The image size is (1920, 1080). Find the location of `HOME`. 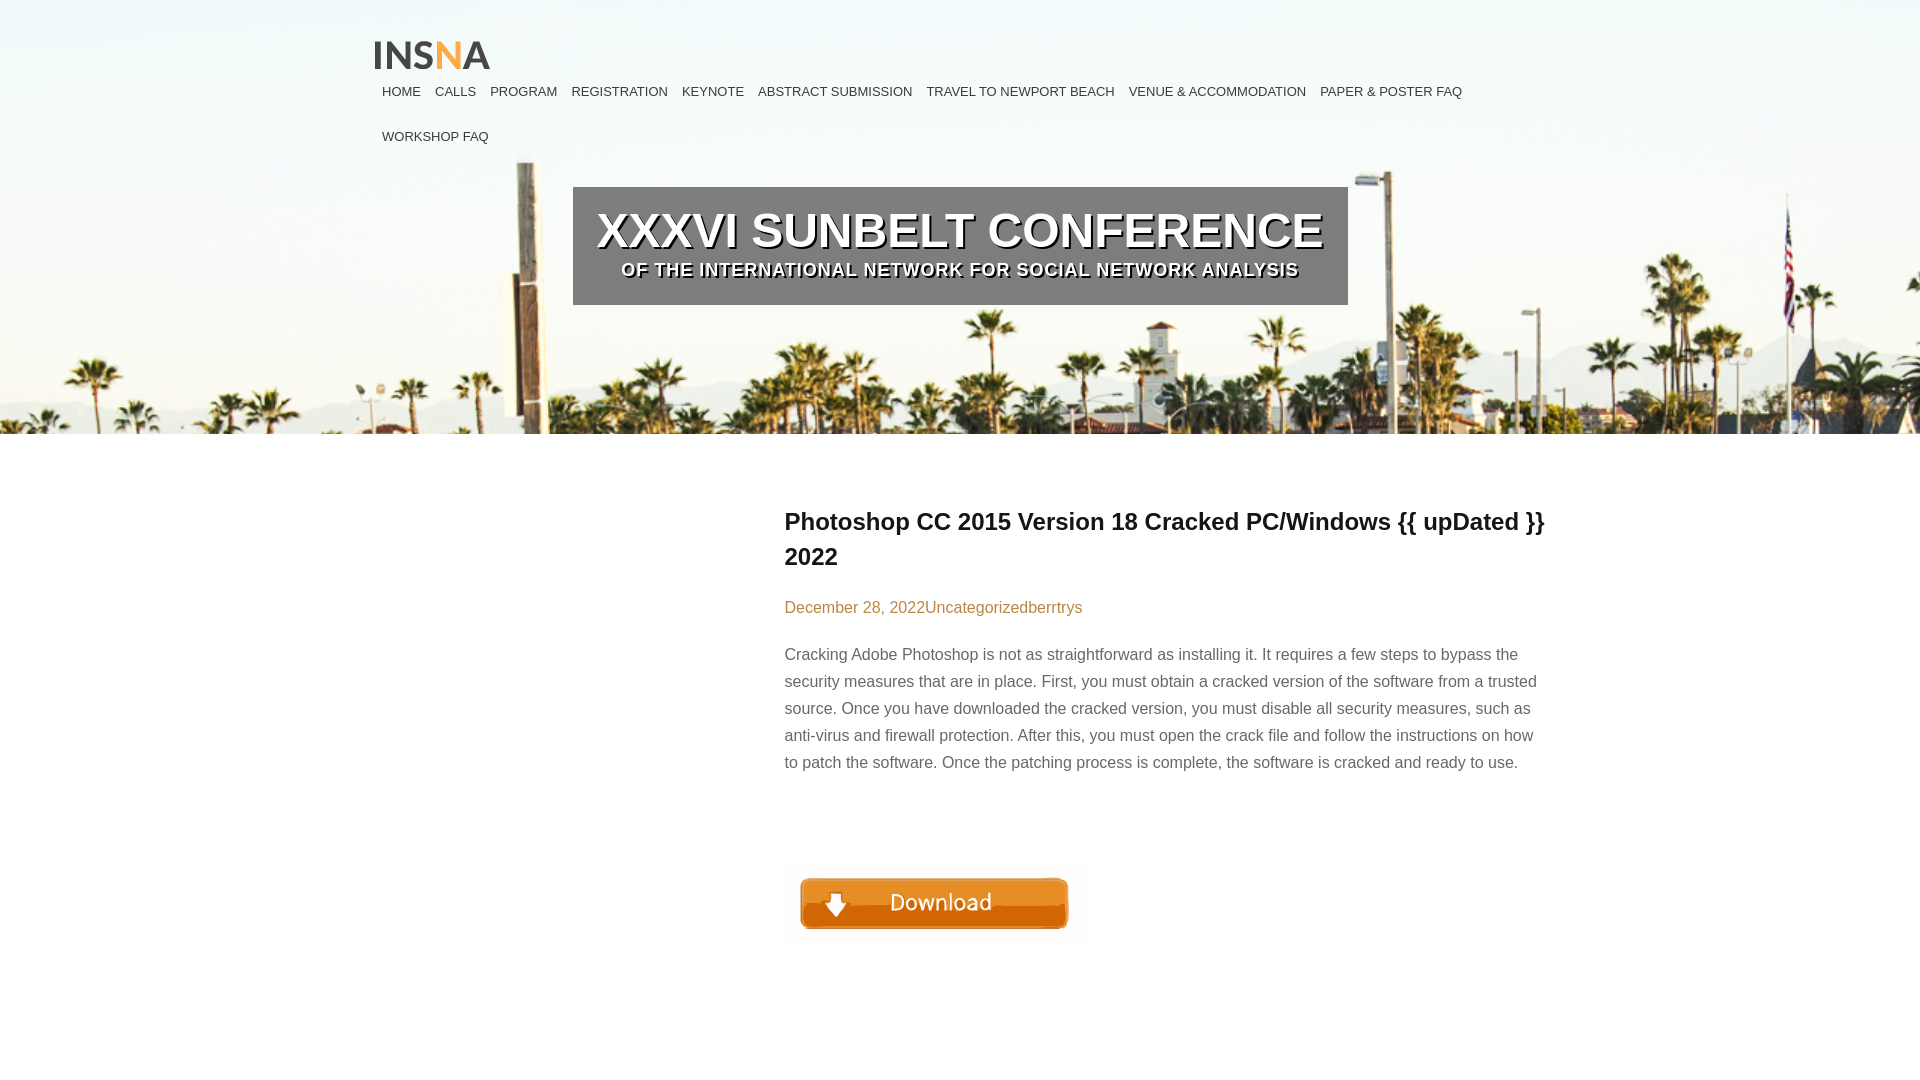

HOME is located at coordinates (401, 92).